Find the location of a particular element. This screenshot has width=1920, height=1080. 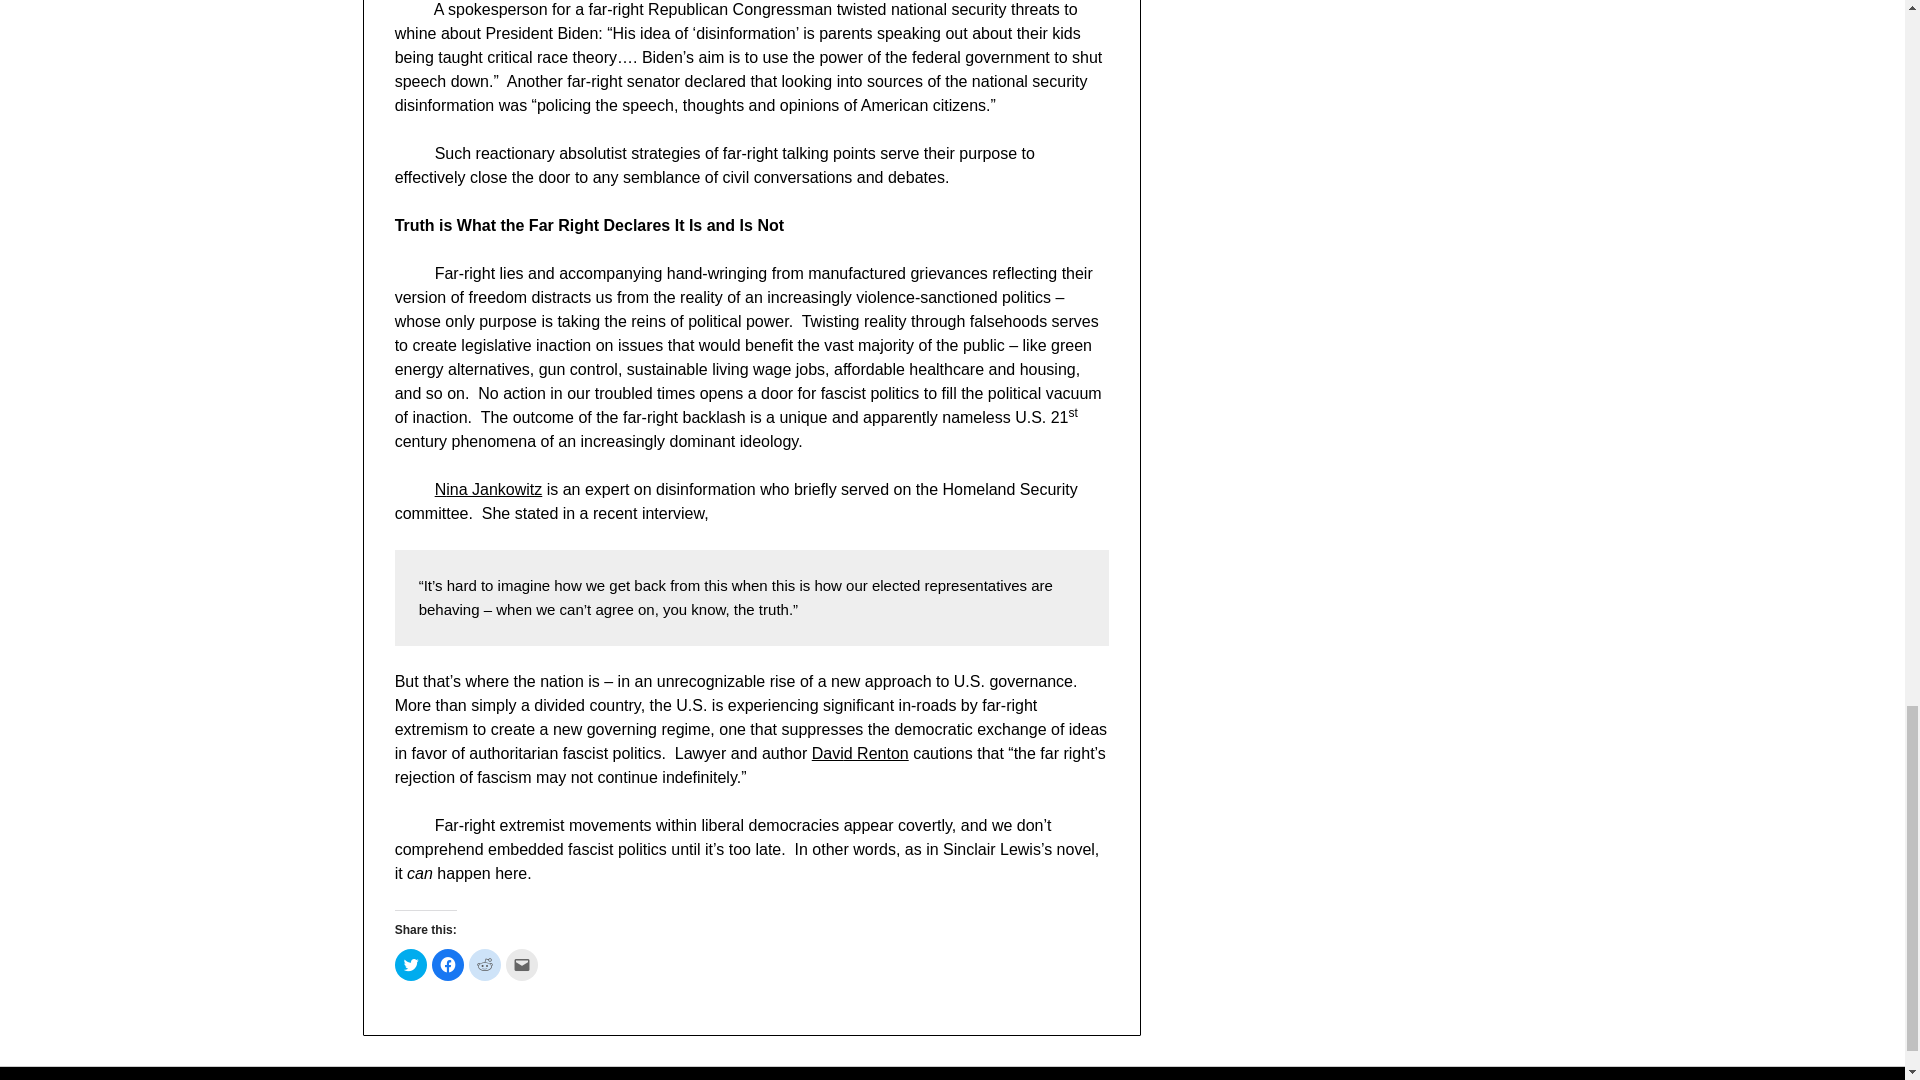

Click to share on Facebook is located at coordinates (448, 964).